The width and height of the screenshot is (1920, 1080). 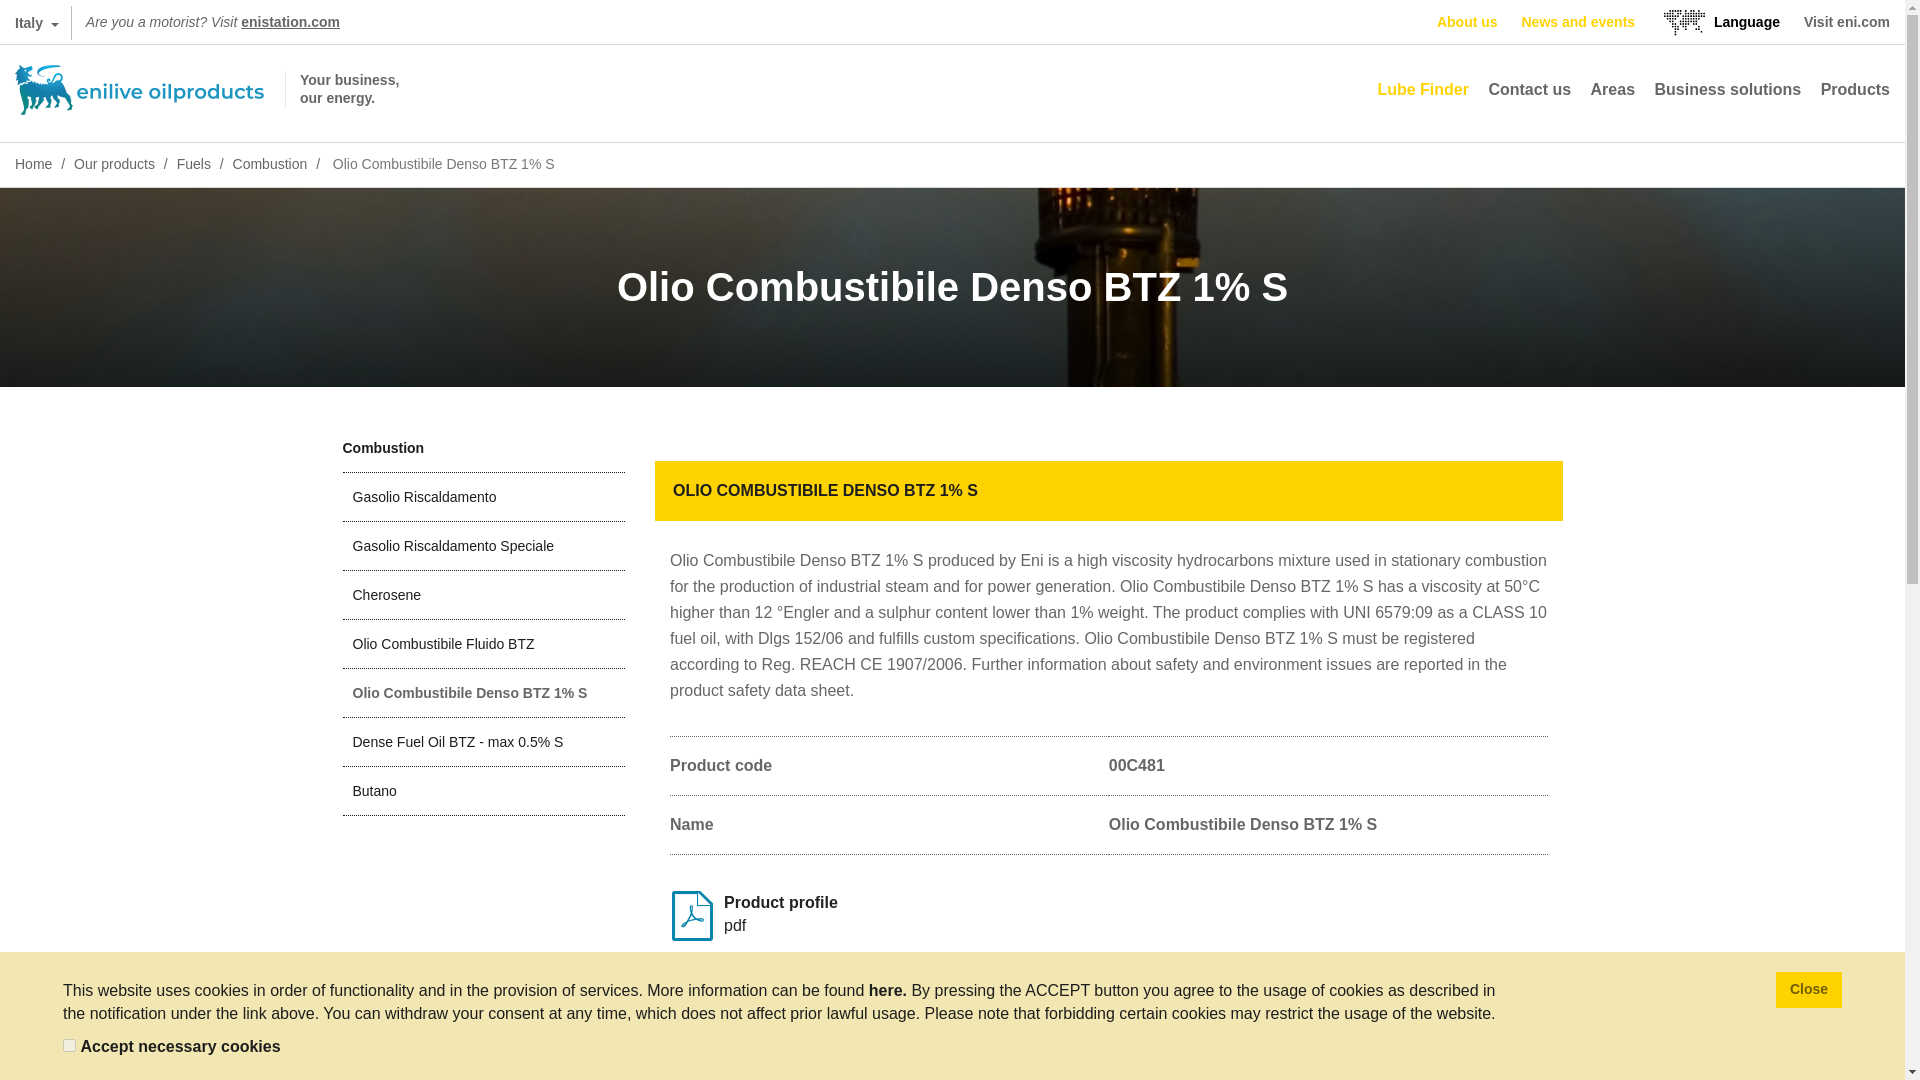 What do you see at coordinates (290, 22) in the screenshot?
I see `enistation.com` at bounding box center [290, 22].